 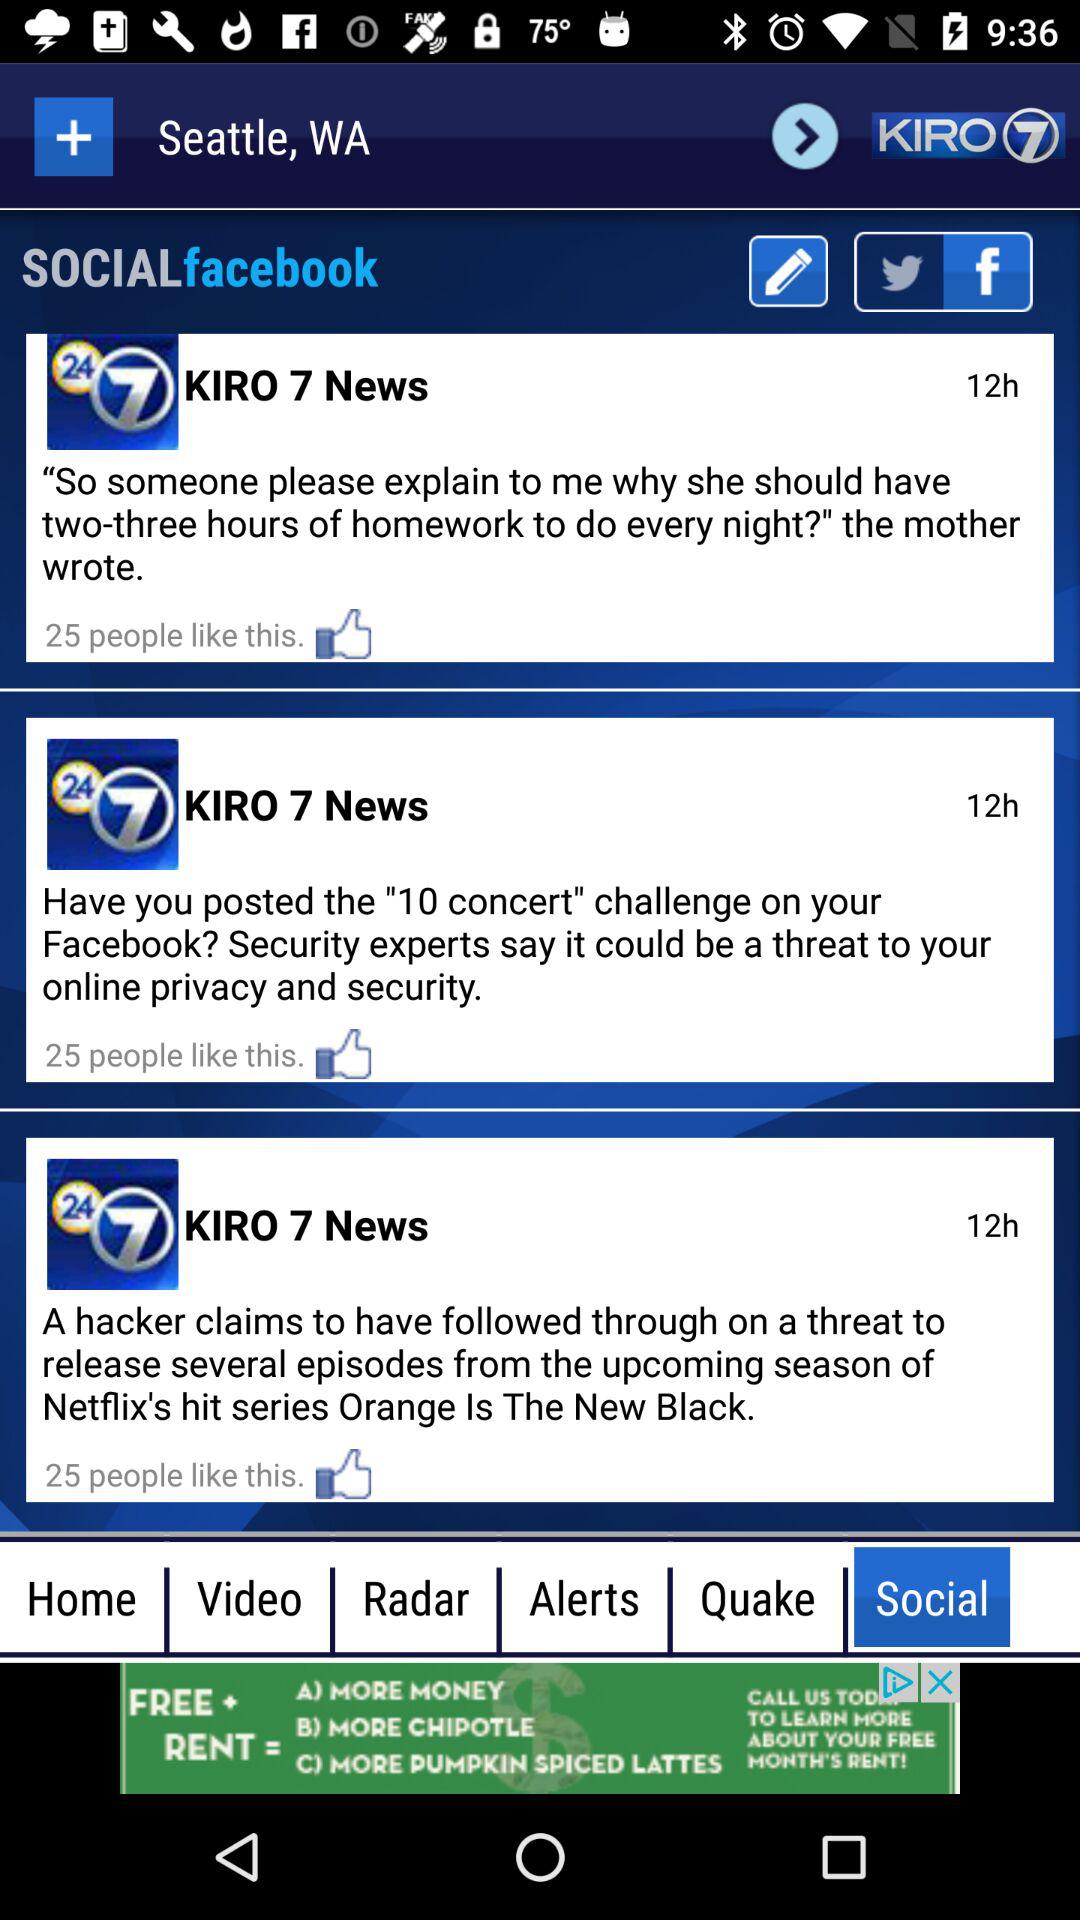 I want to click on go to edit option, so click(x=788, y=272).